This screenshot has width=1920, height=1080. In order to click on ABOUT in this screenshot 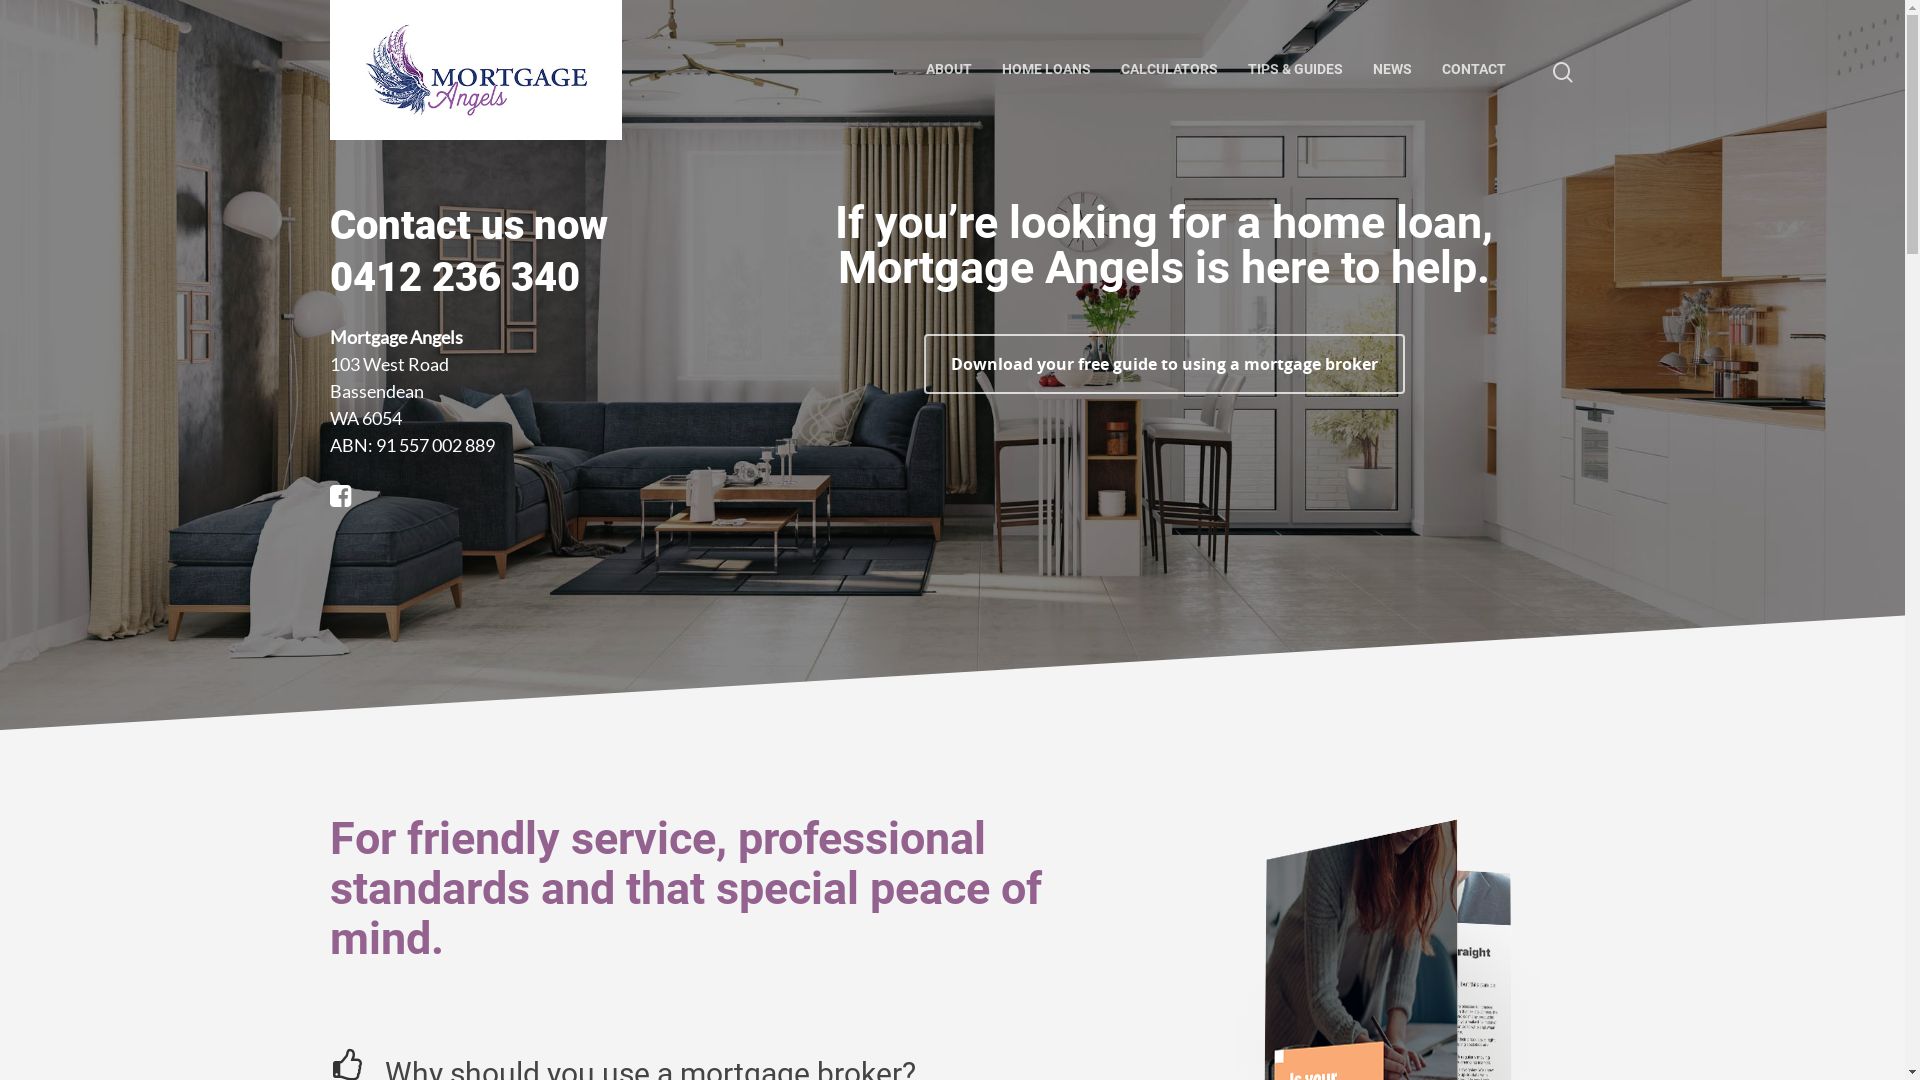, I will do `click(949, 70)`.